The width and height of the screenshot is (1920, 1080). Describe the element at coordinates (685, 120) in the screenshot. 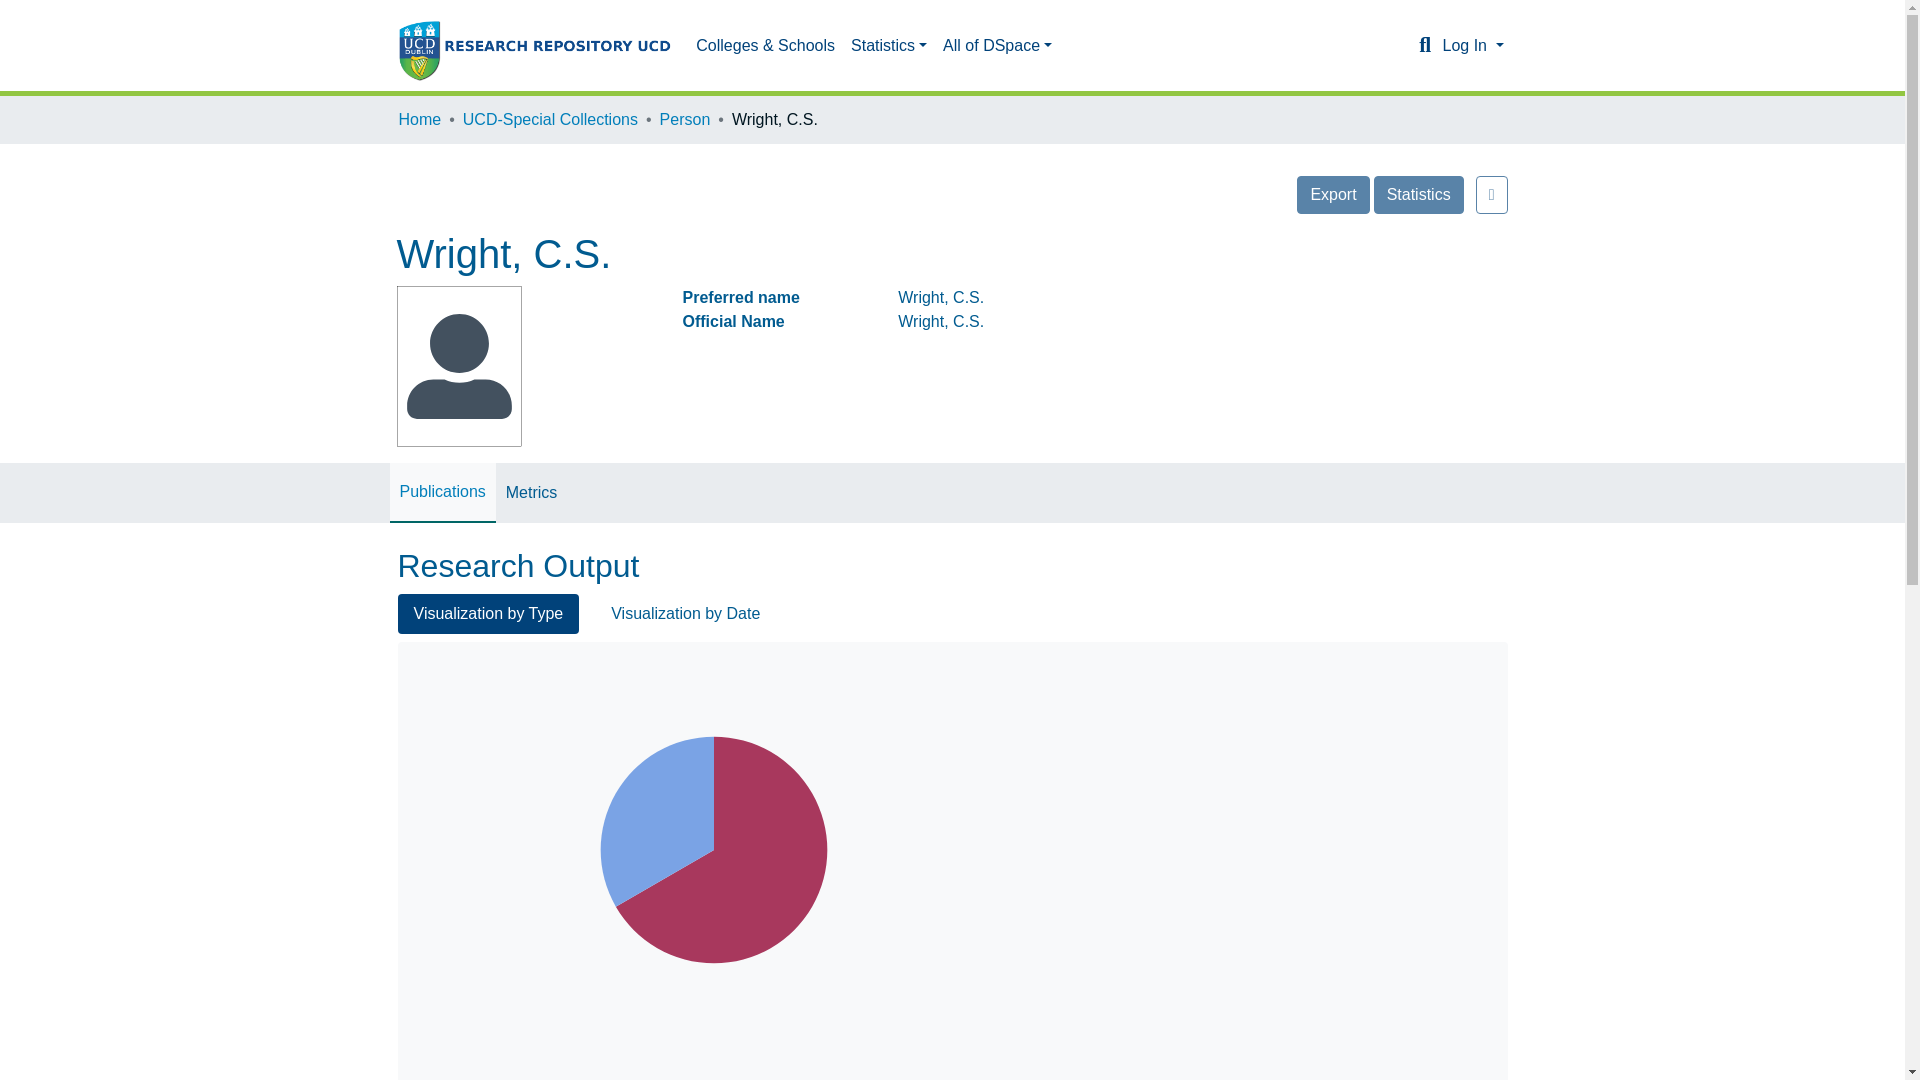

I see `Person` at that location.